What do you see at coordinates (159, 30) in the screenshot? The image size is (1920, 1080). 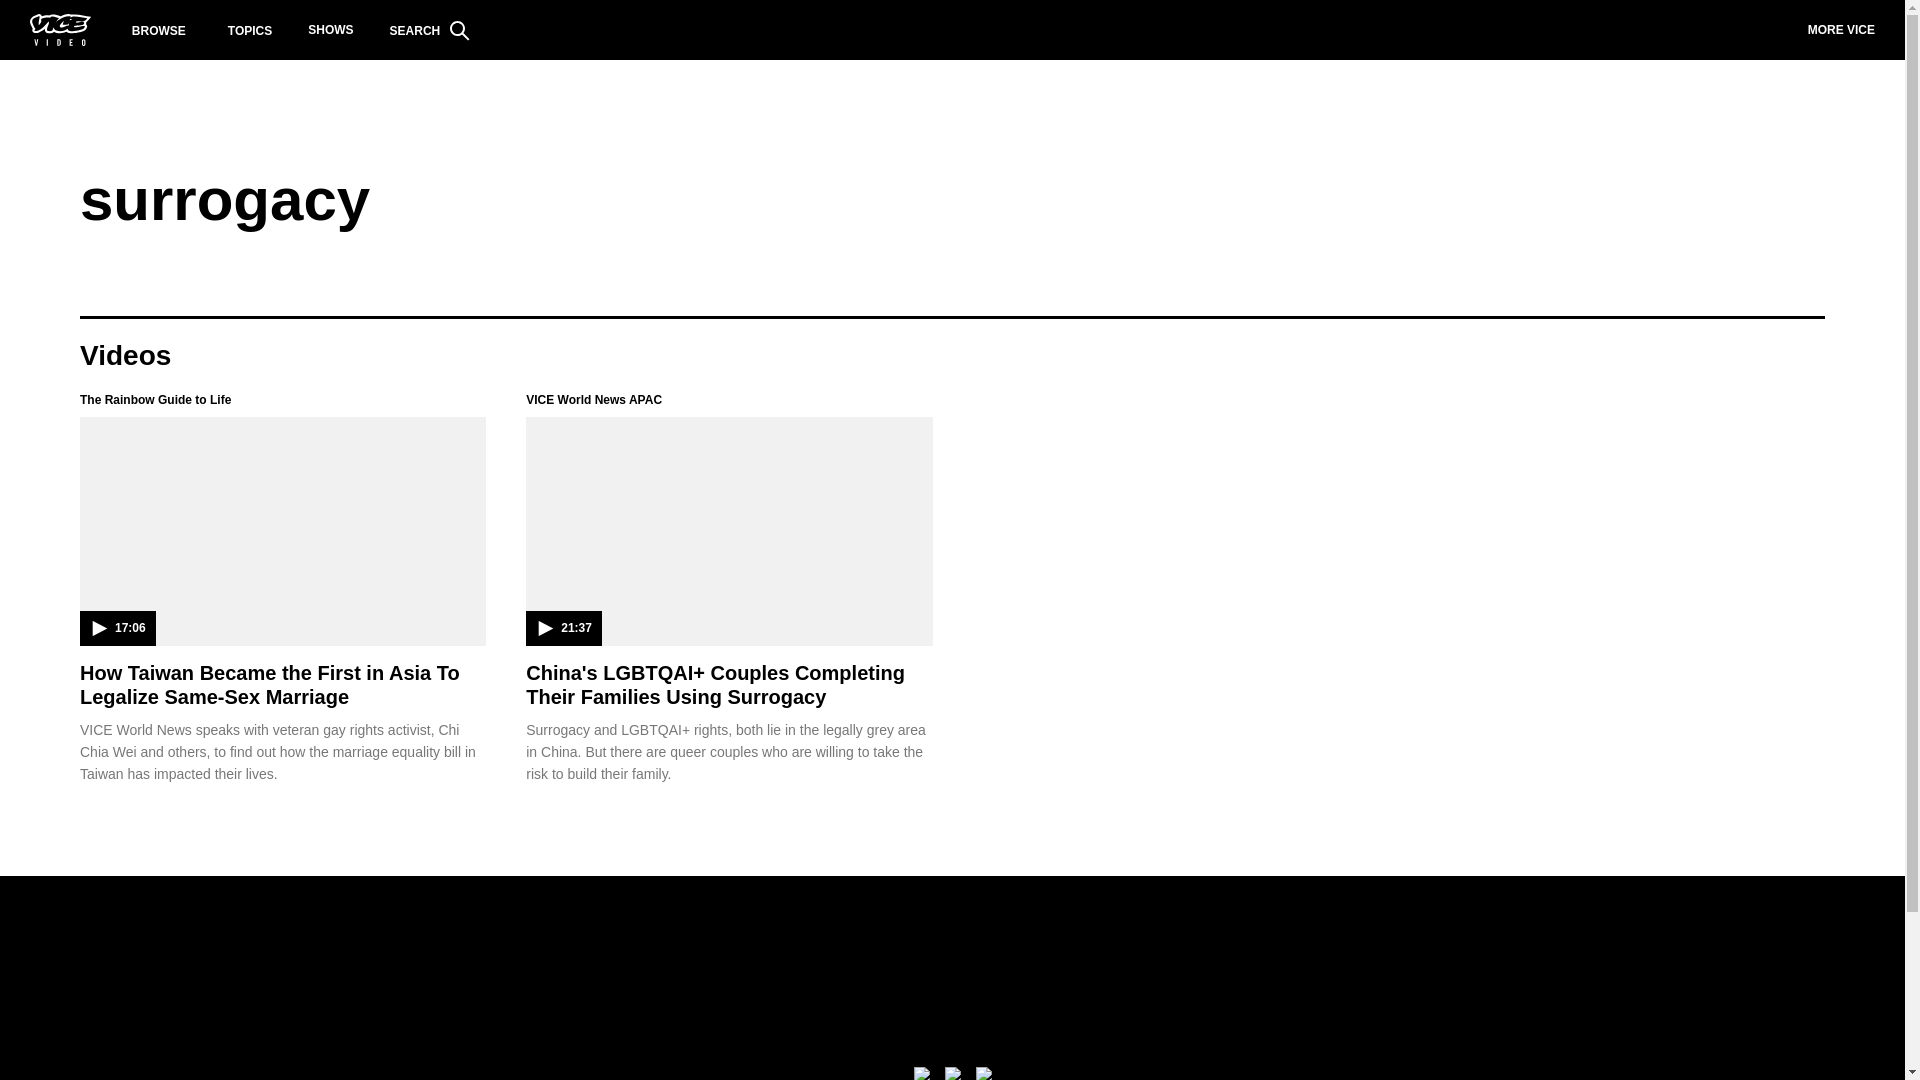 I see `BROWSE` at bounding box center [159, 30].